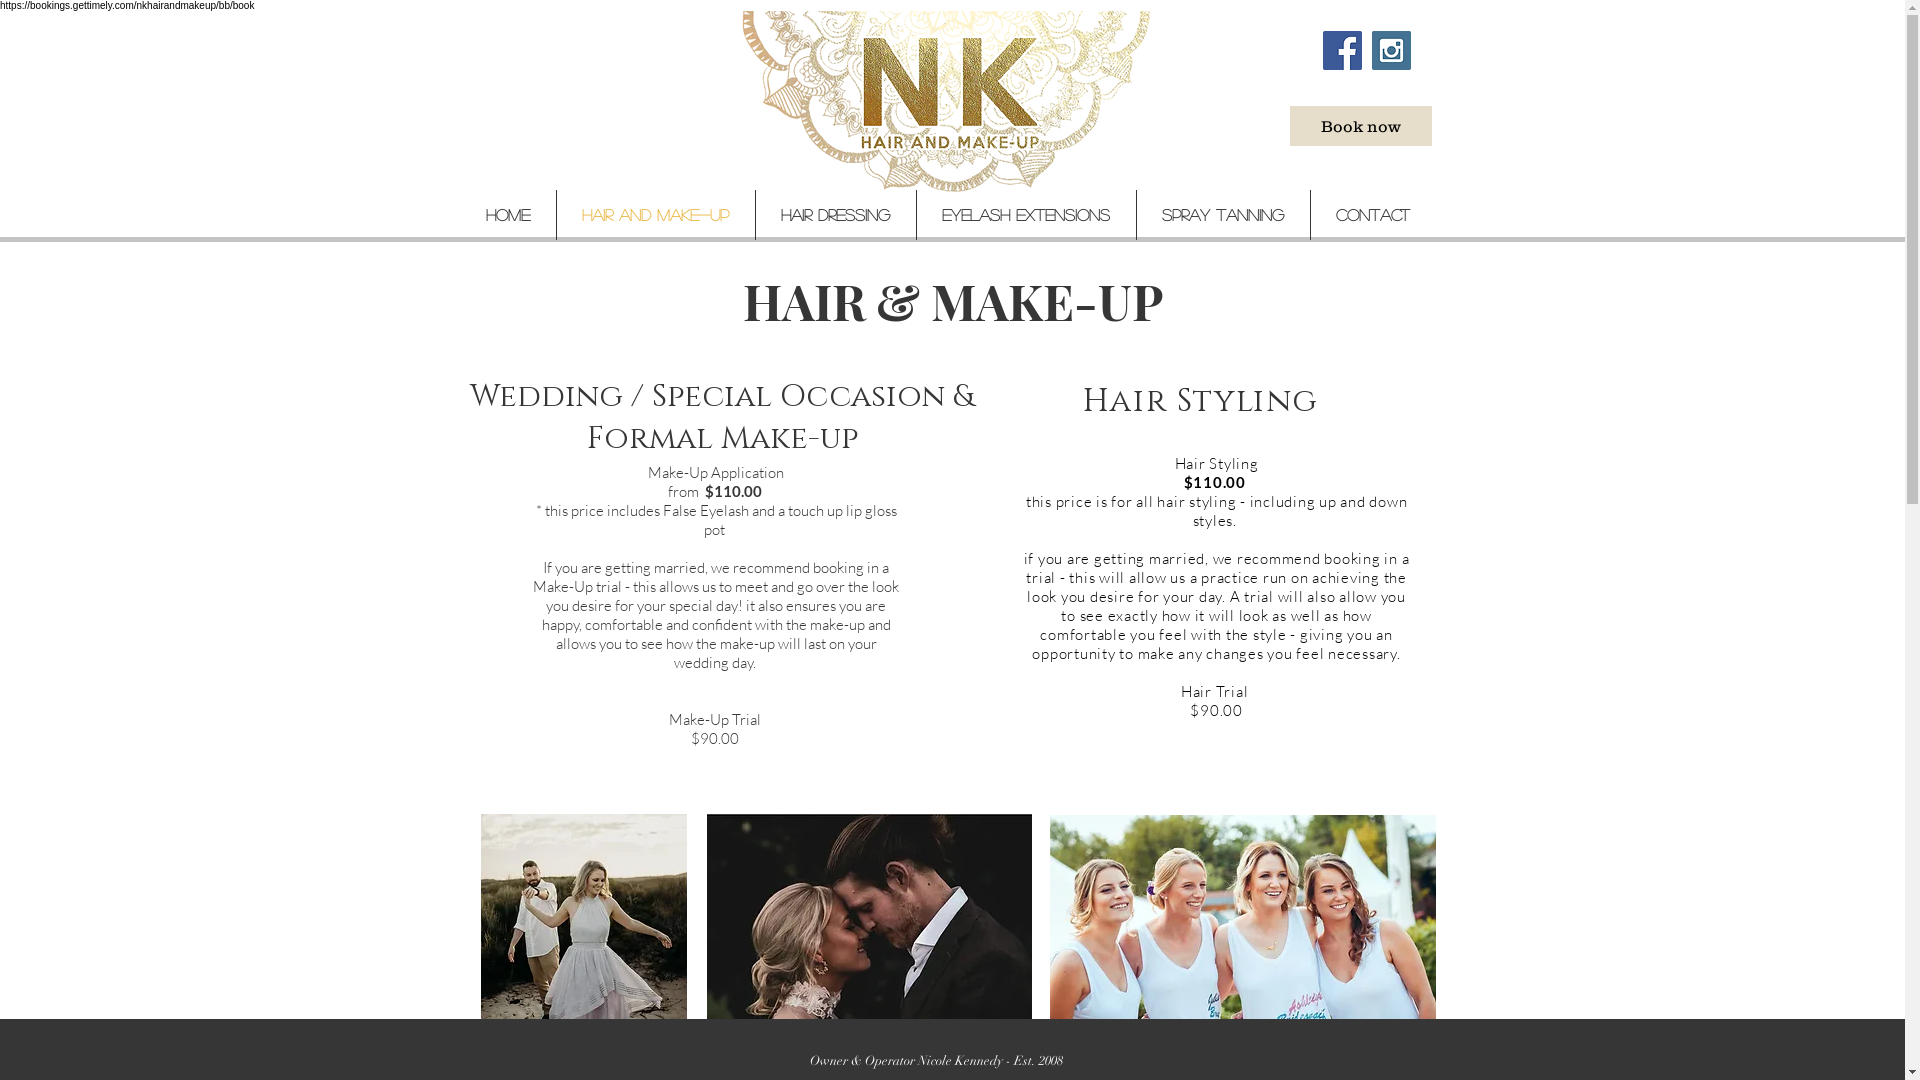  Describe the element at coordinates (1026, 215) in the screenshot. I see `Eyelash Extensions` at that location.